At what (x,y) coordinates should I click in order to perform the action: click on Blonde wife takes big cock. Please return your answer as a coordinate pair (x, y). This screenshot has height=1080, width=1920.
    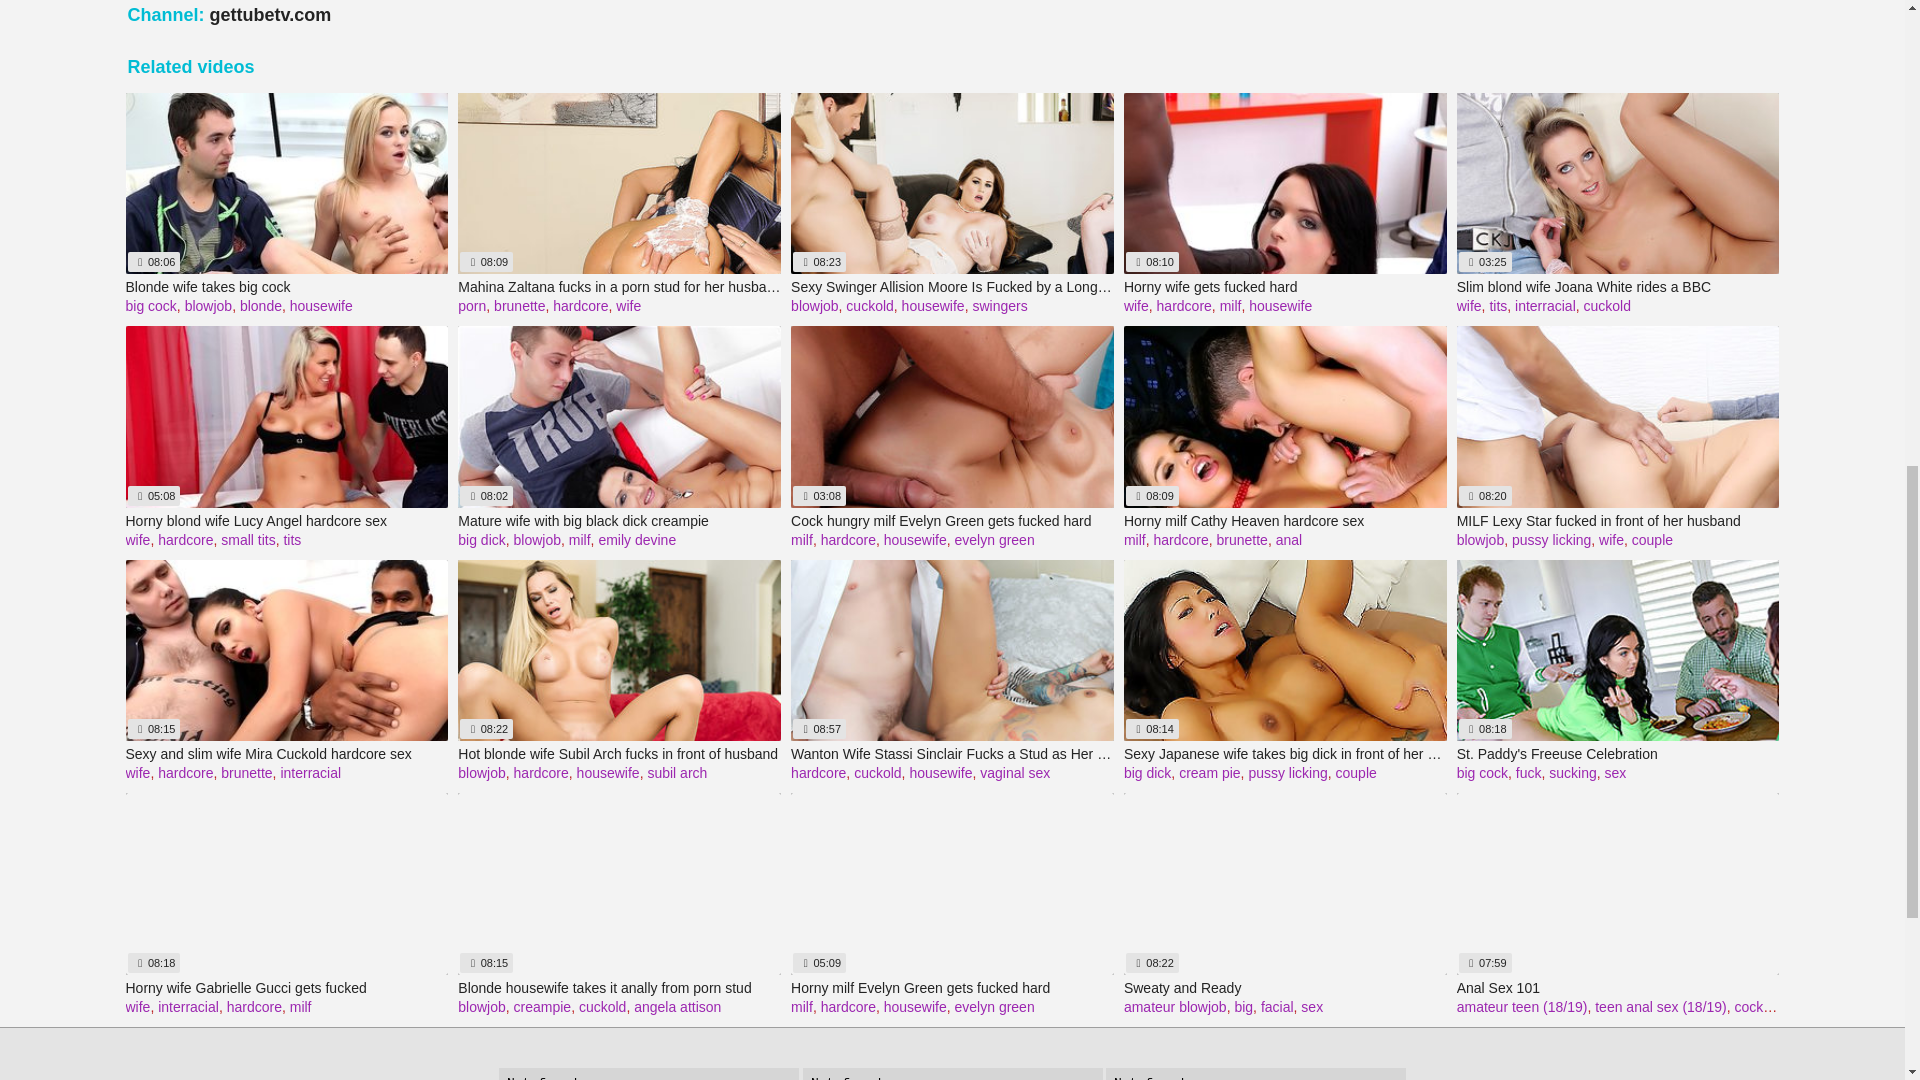
    Looking at the image, I should click on (288, 287).